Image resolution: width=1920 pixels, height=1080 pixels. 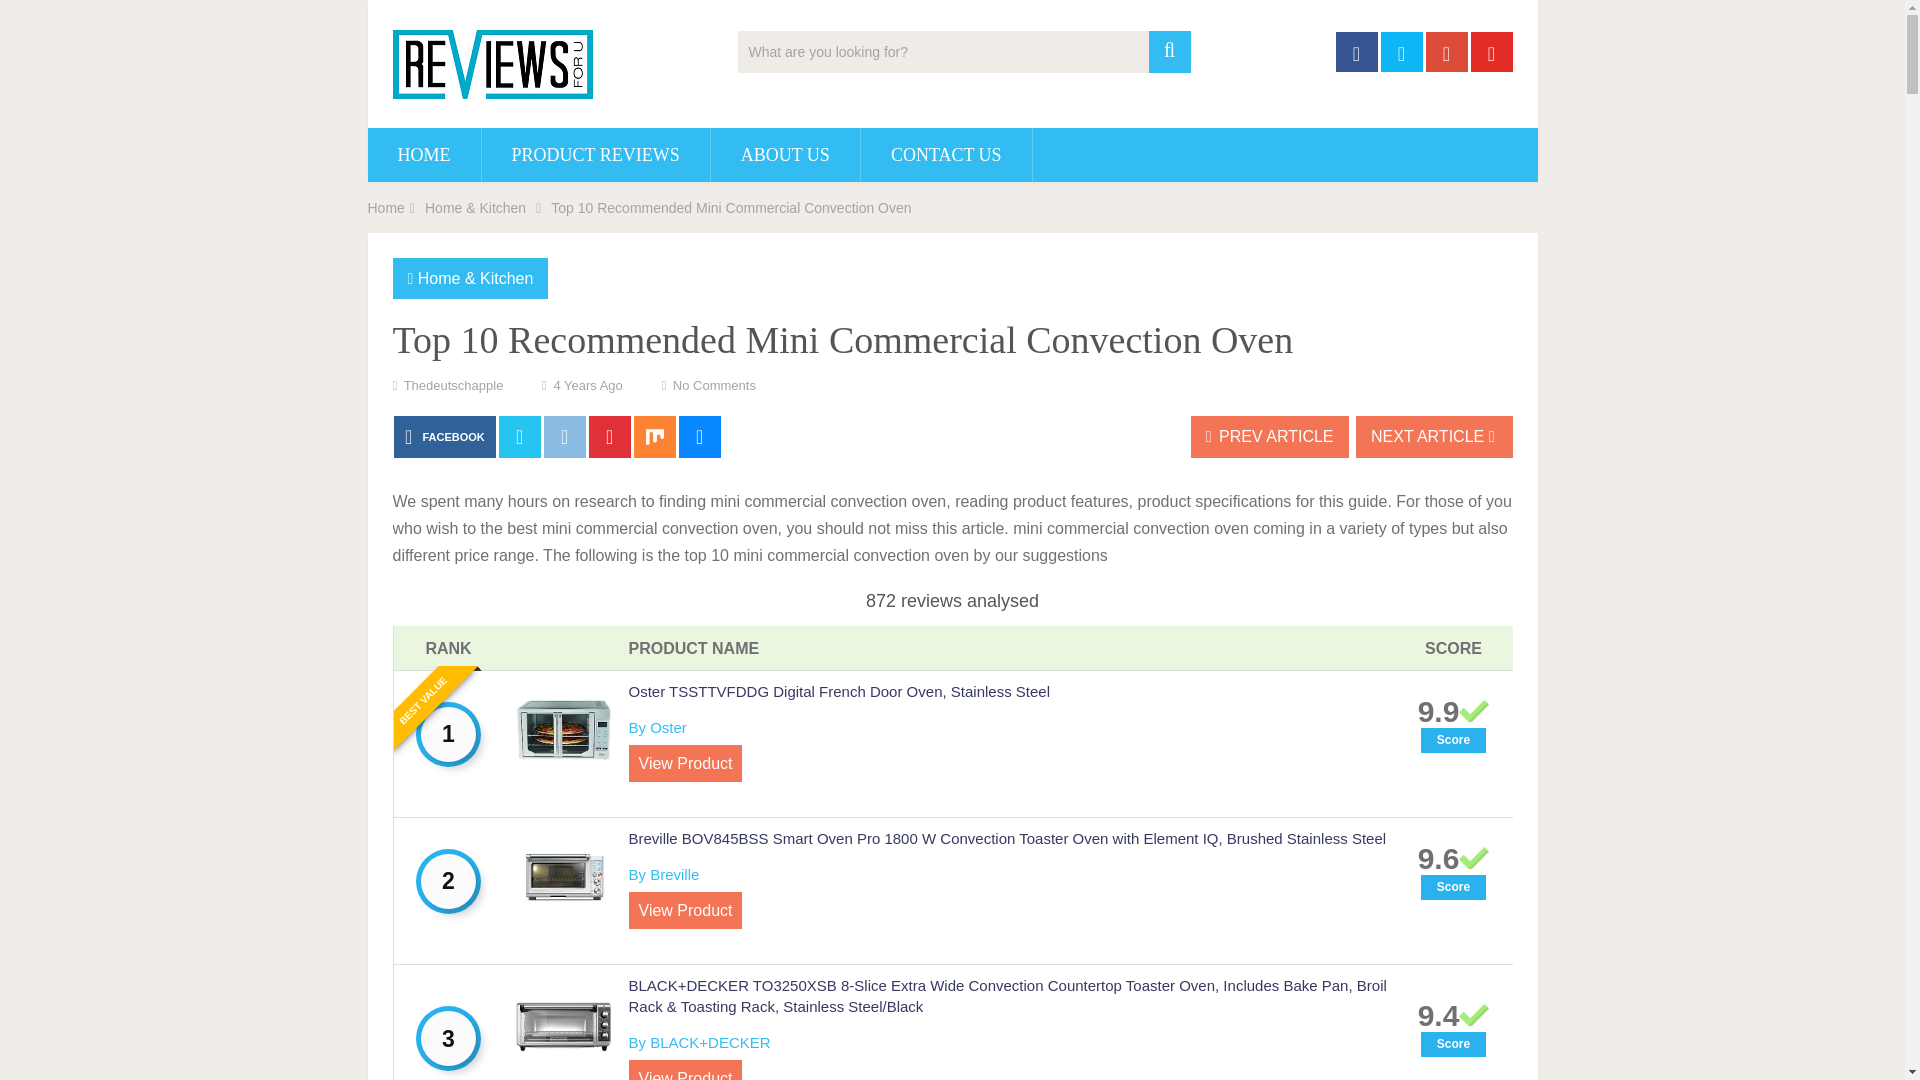 What do you see at coordinates (684, 763) in the screenshot?
I see `View Product` at bounding box center [684, 763].